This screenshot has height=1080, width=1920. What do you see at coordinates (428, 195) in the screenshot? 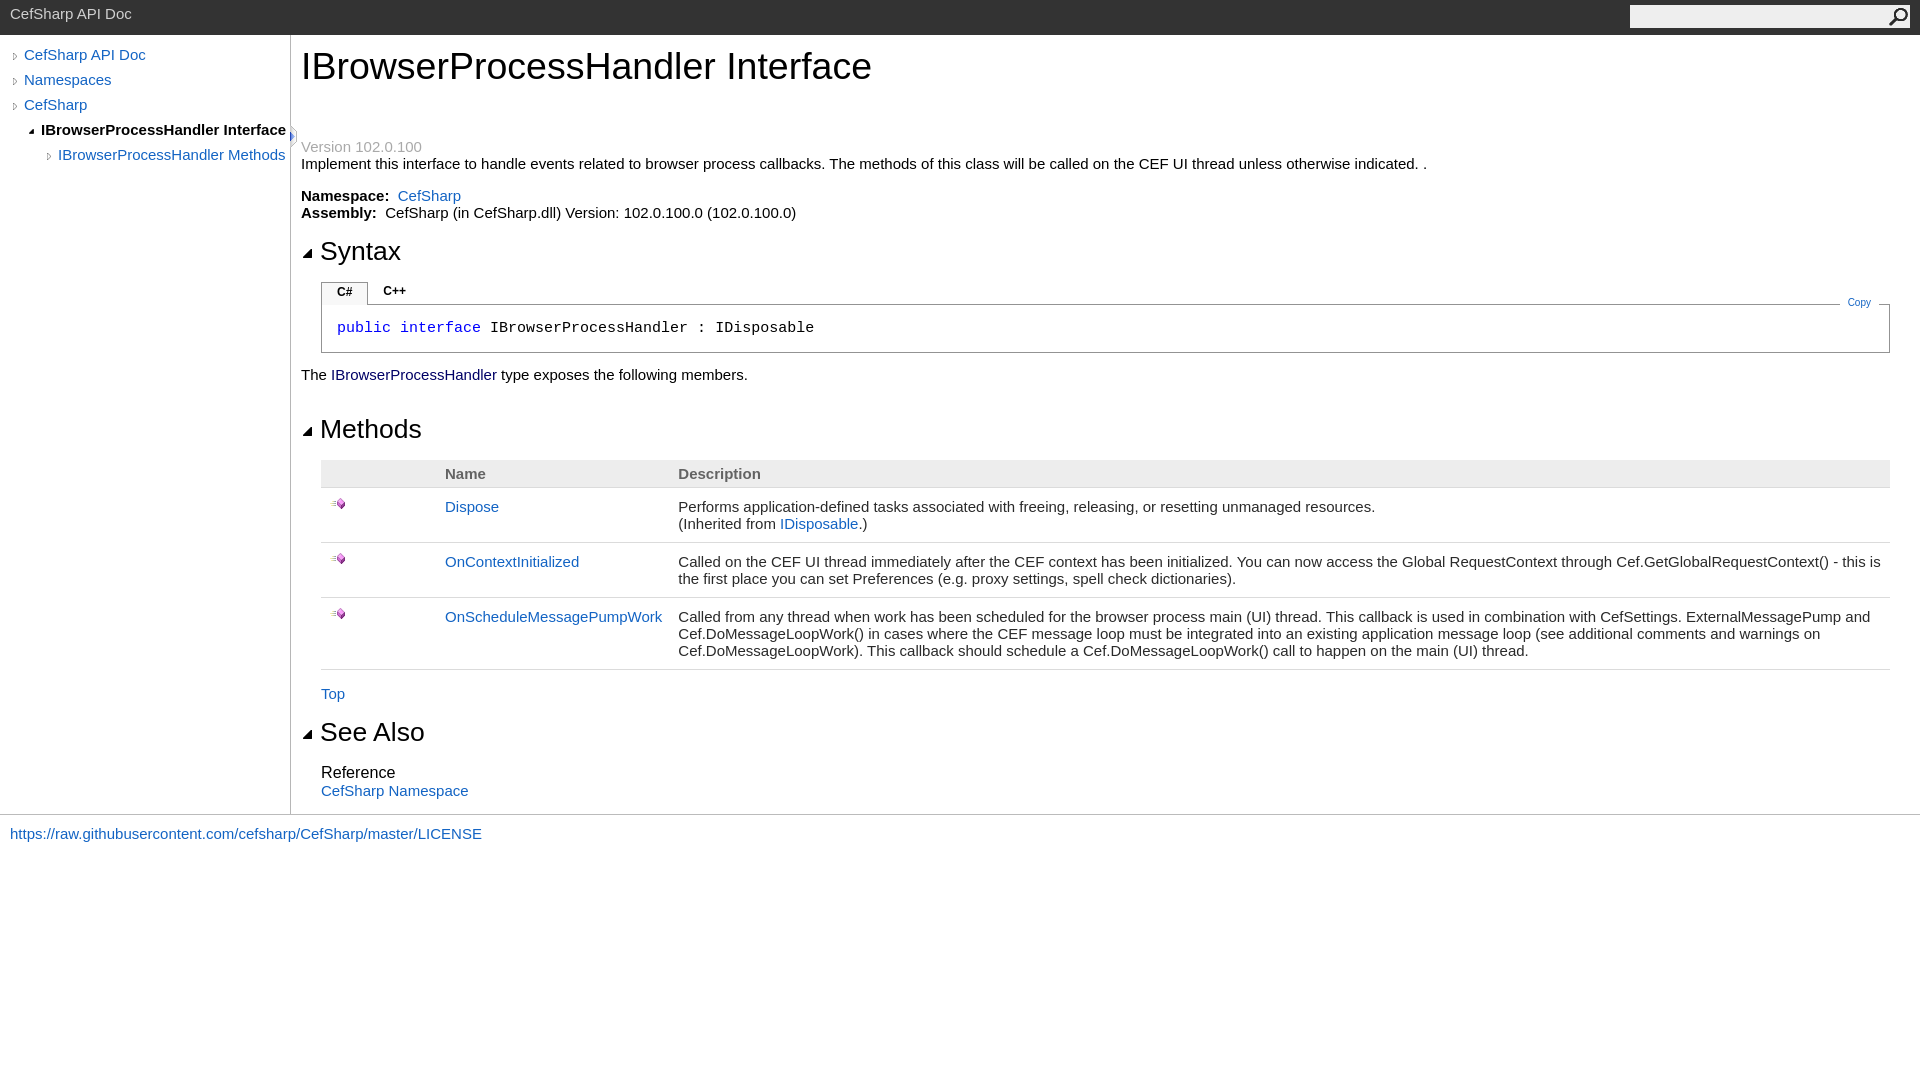
I see `CefSharp` at bounding box center [428, 195].